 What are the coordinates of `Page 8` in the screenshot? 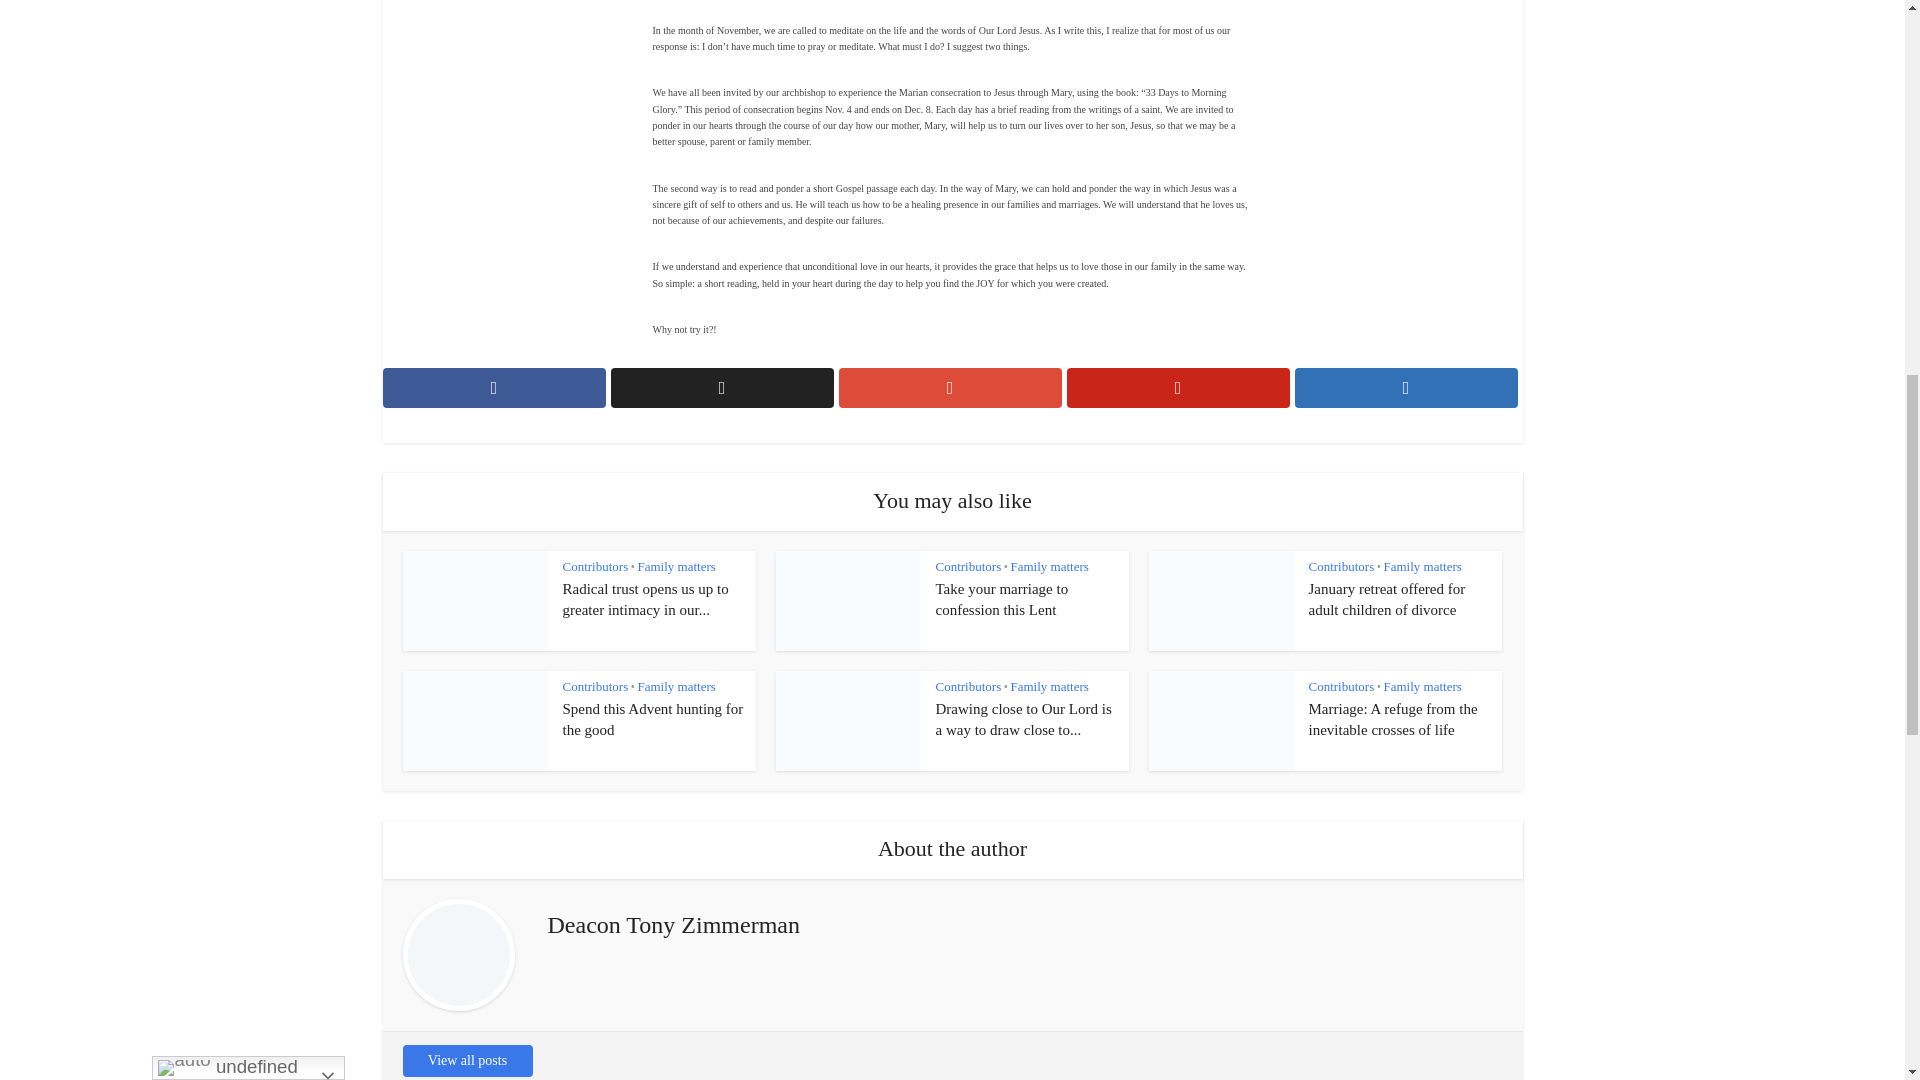 It's located at (952, 212).